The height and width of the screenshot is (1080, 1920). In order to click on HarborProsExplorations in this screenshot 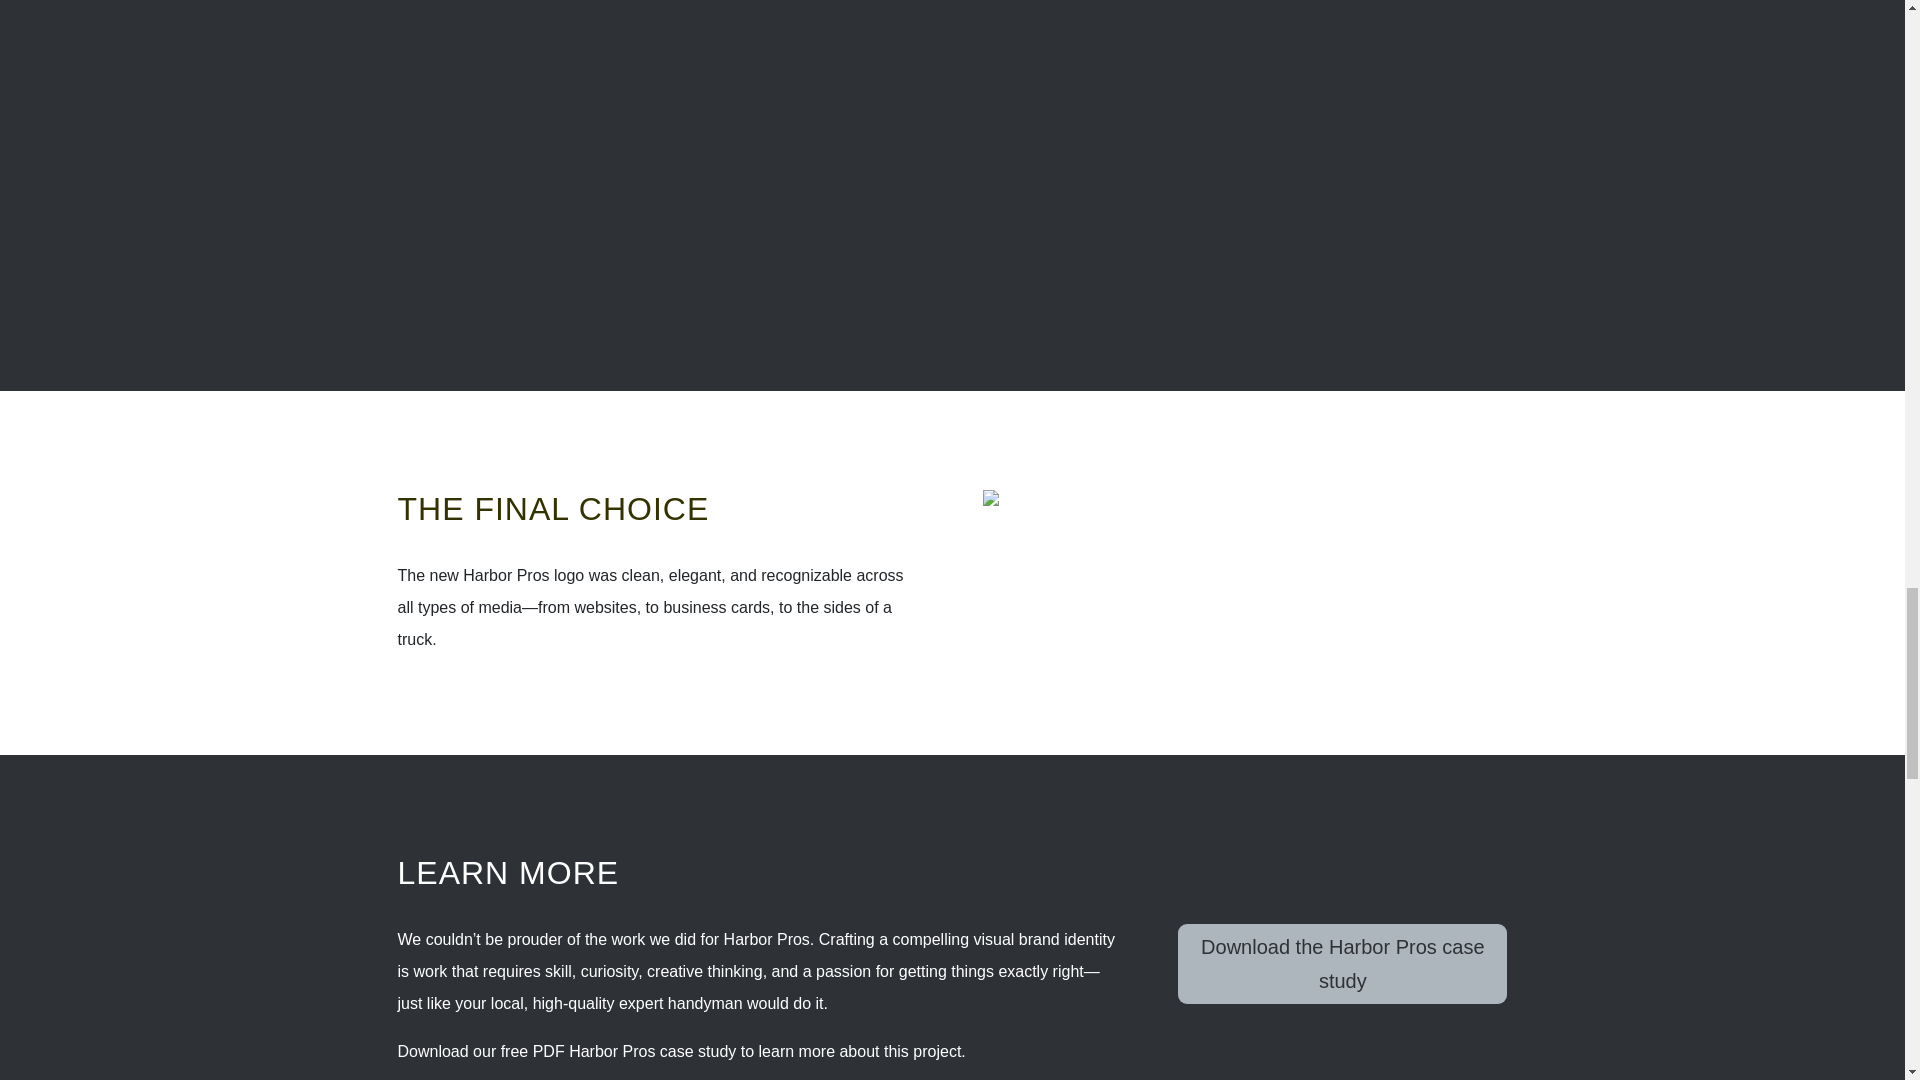, I will do `click(659, 145)`.